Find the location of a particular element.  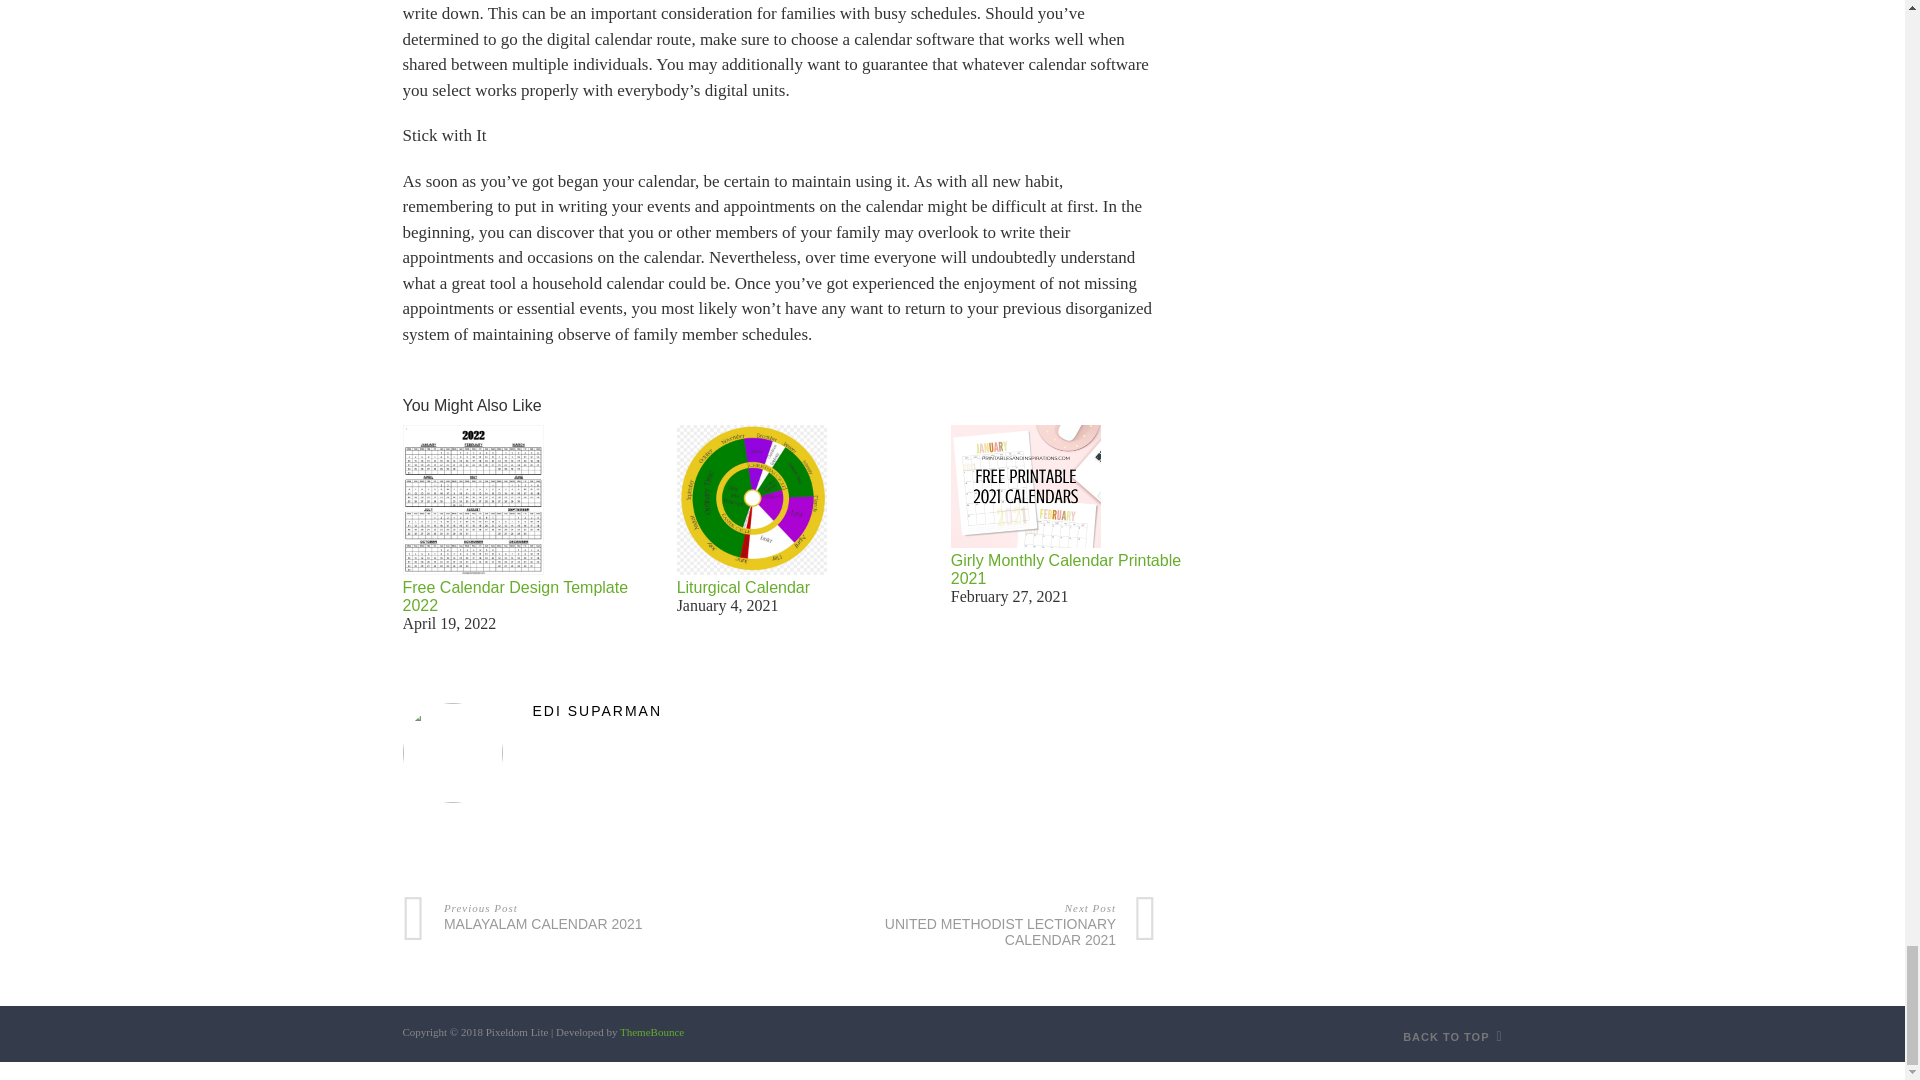

Girly Monthly Calendar Printable 2021 3 is located at coordinates (779, 711).